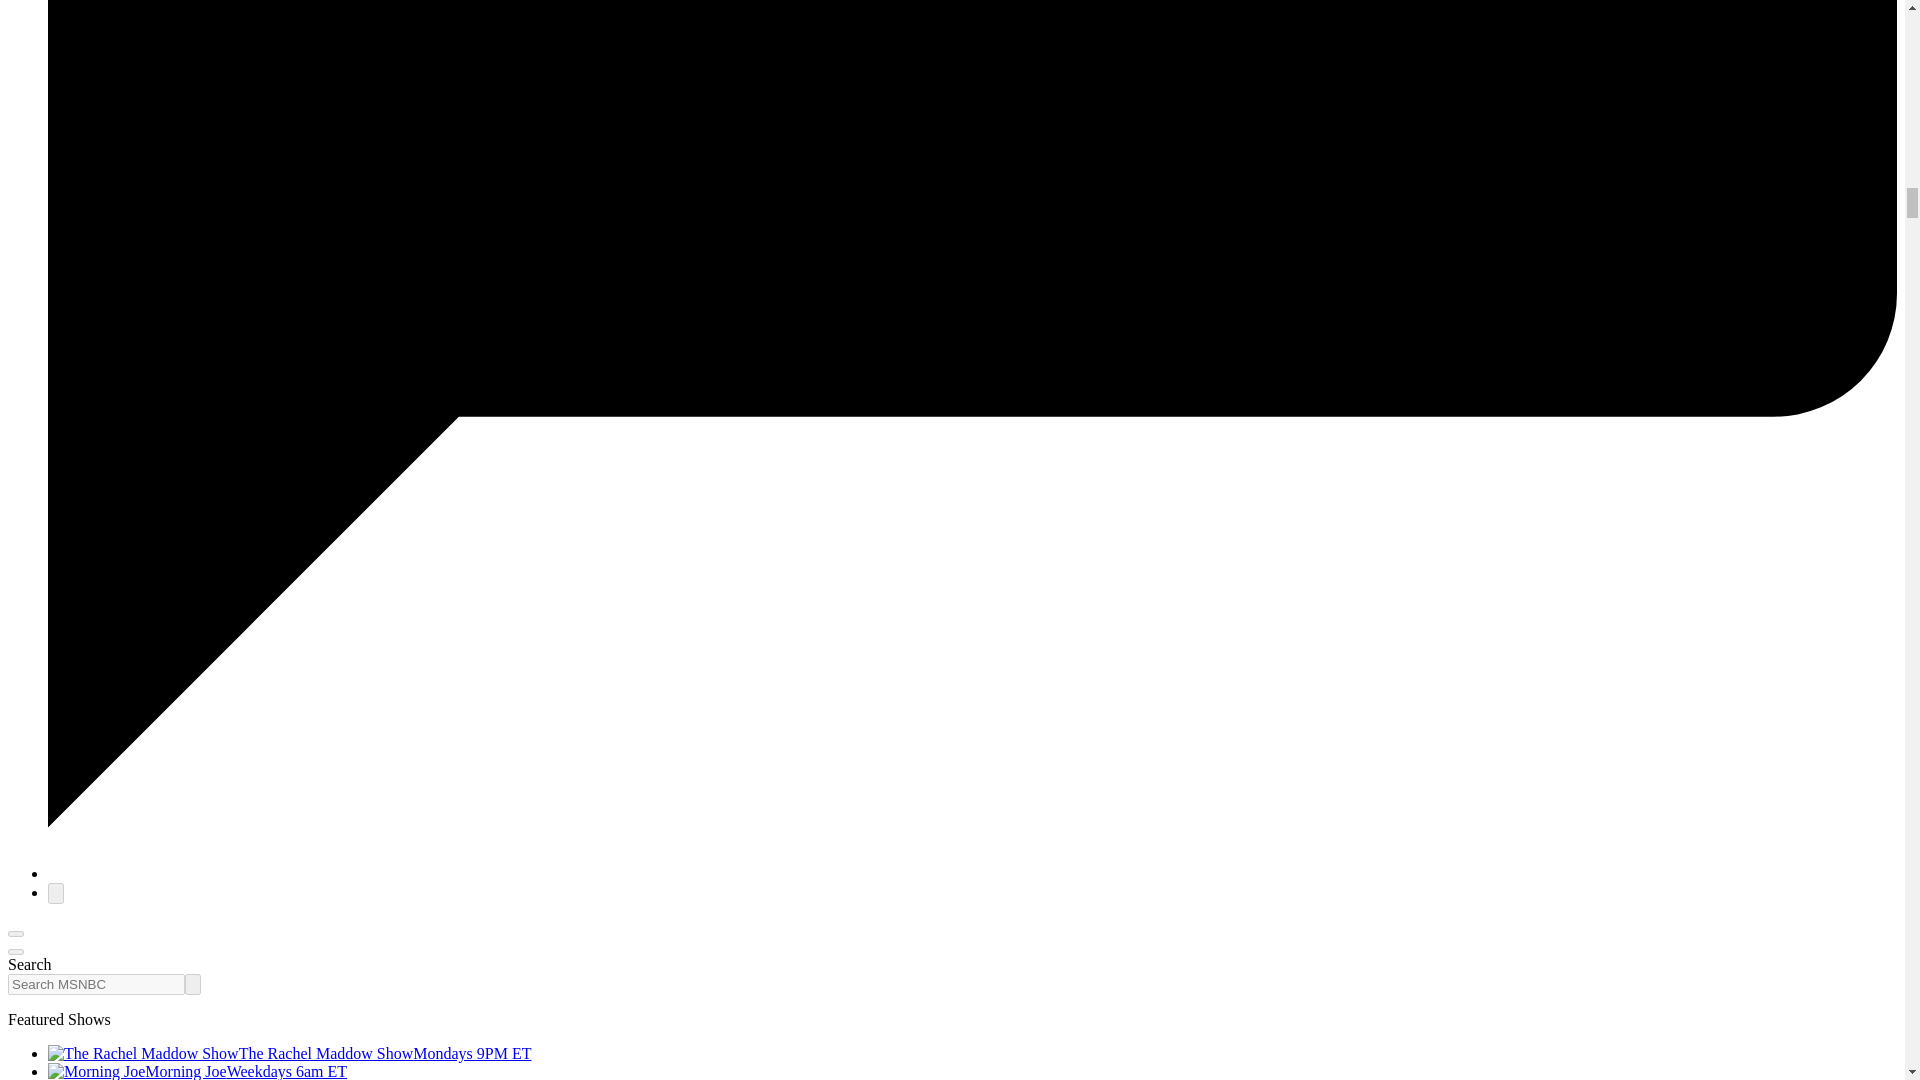 The width and height of the screenshot is (1920, 1080). What do you see at coordinates (290, 1053) in the screenshot?
I see `The Rachel Maddow ShowMondays 9PM ET` at bounding box center [290, 1053].